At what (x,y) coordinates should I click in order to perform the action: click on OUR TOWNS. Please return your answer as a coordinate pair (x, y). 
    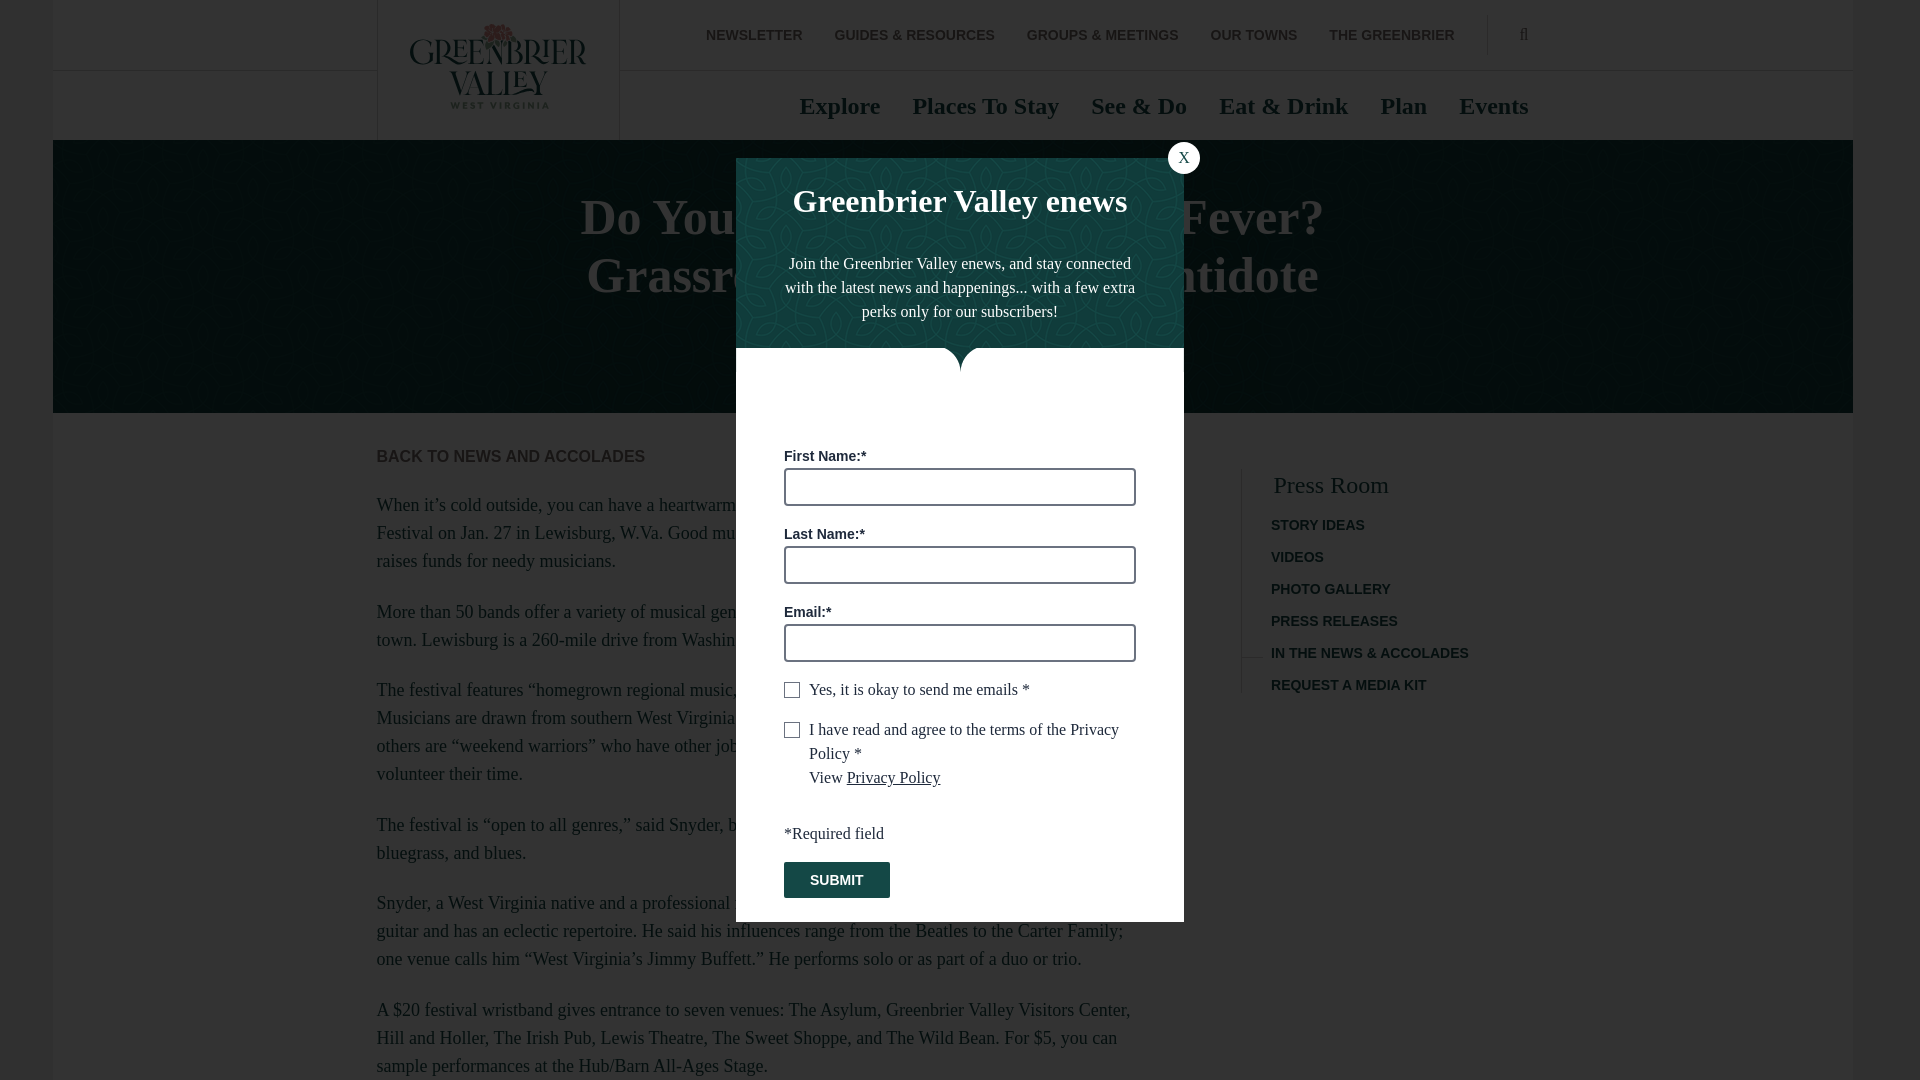
    Looking at the image, I should click on (1253, 35).